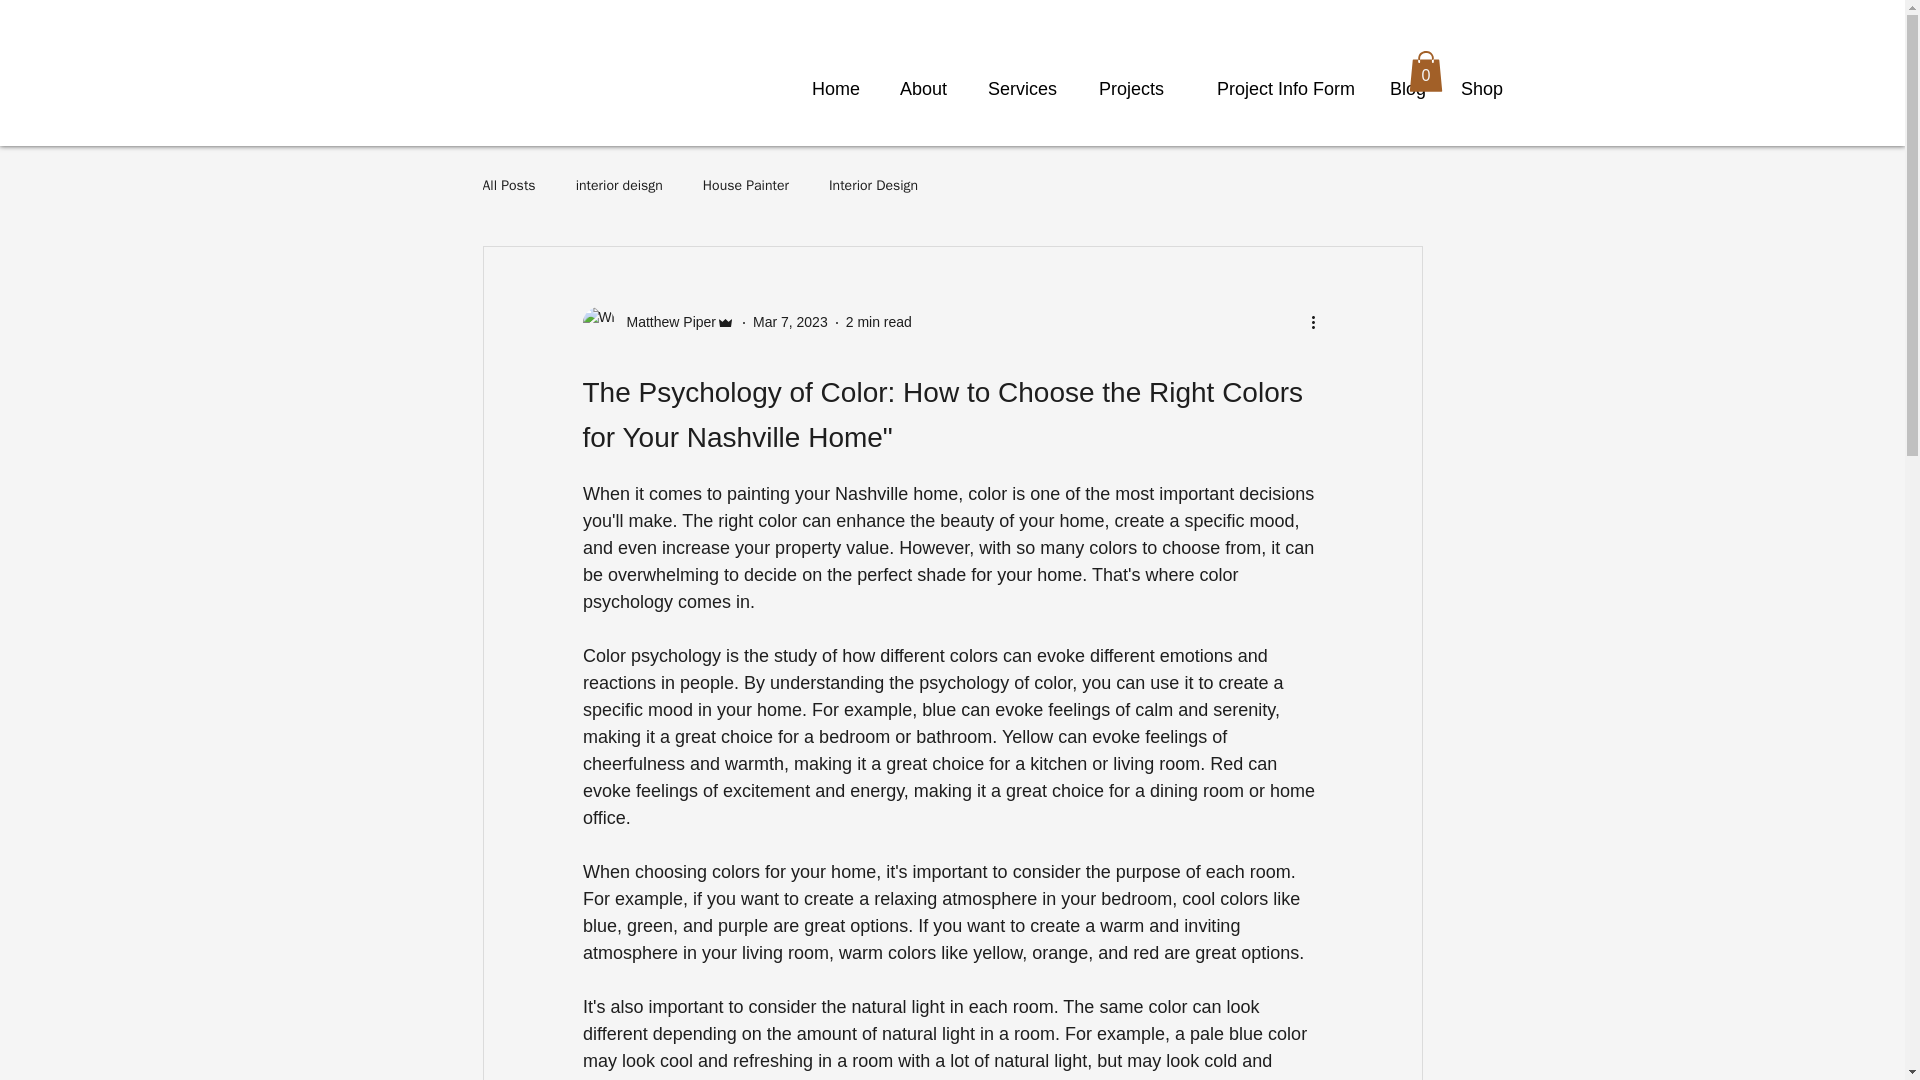 This screenshot has height=1080, width=1920. What do you see at coordinates (657, 322) in the screenshot?
I see `Matthew Piper` at bounding box center [657, 322].